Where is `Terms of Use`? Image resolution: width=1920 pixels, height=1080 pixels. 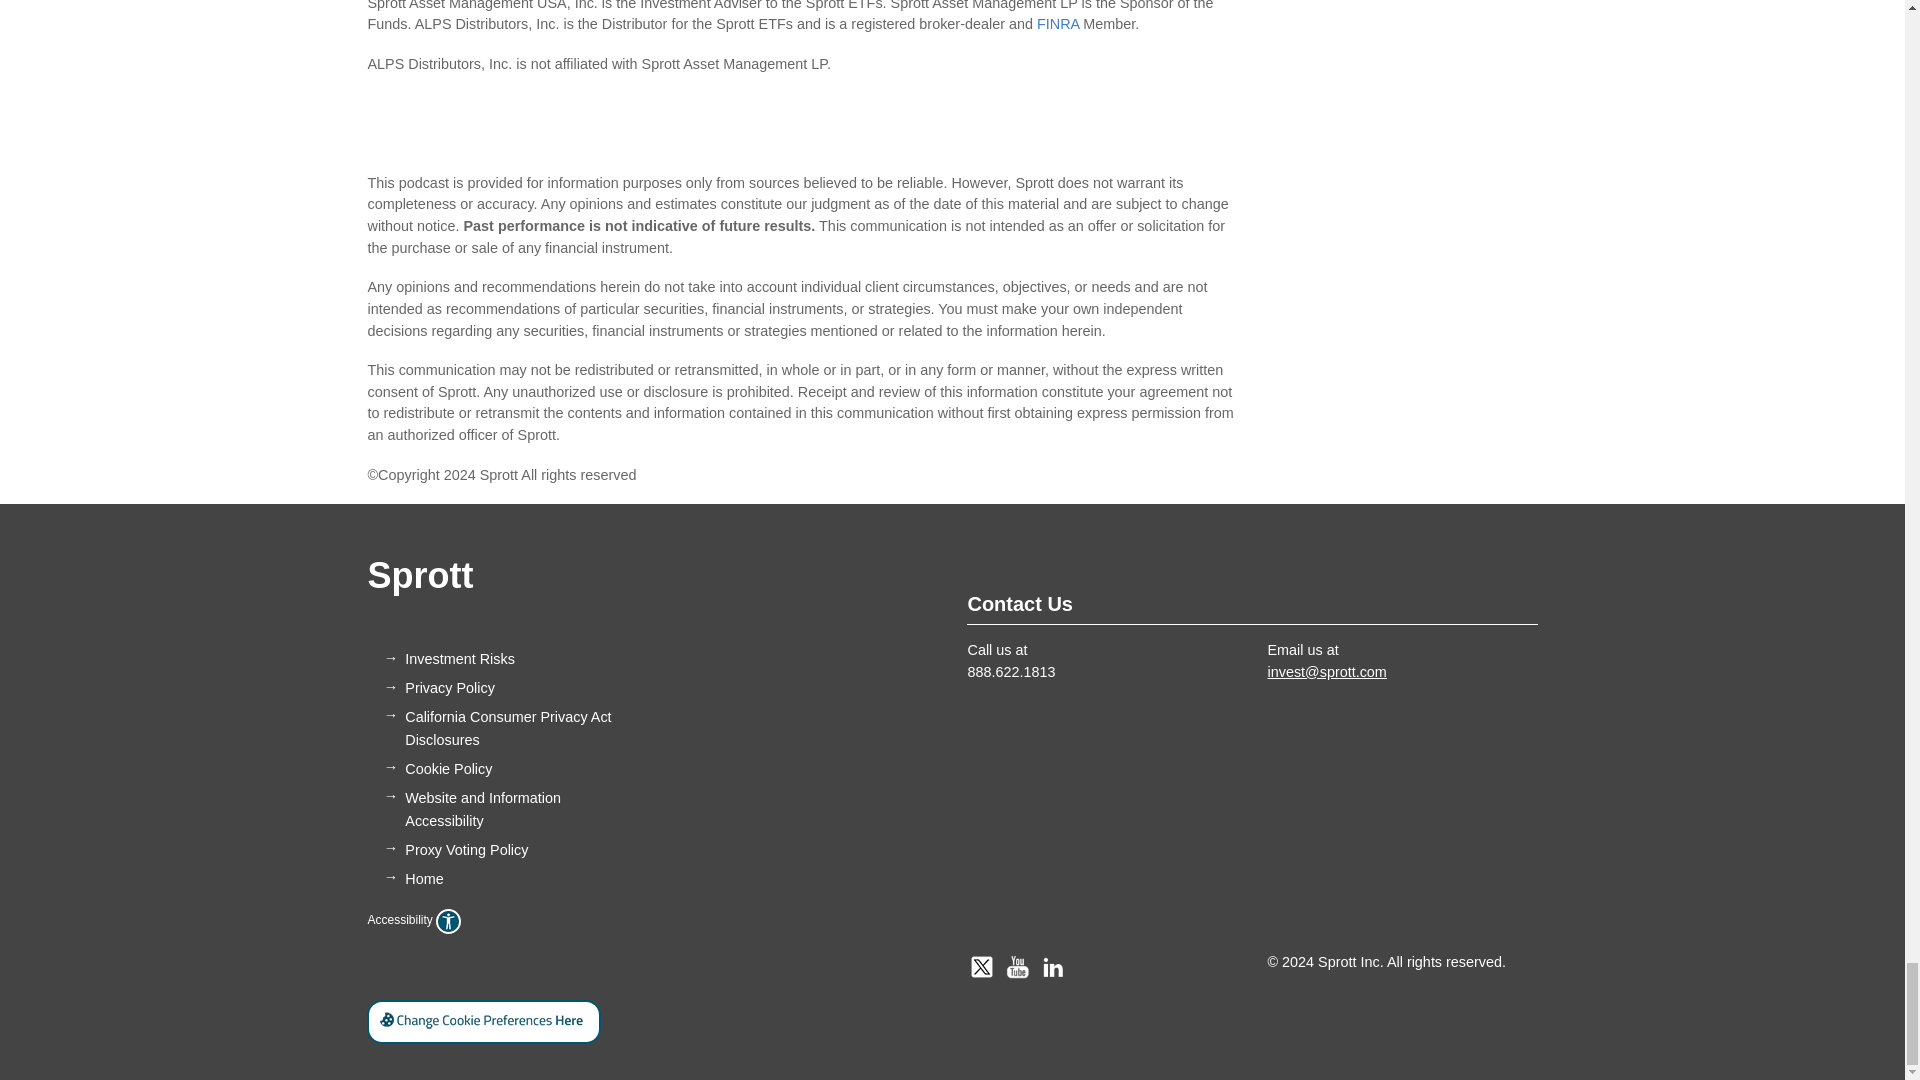 Terms of Use is located at coordinates (460, 659).